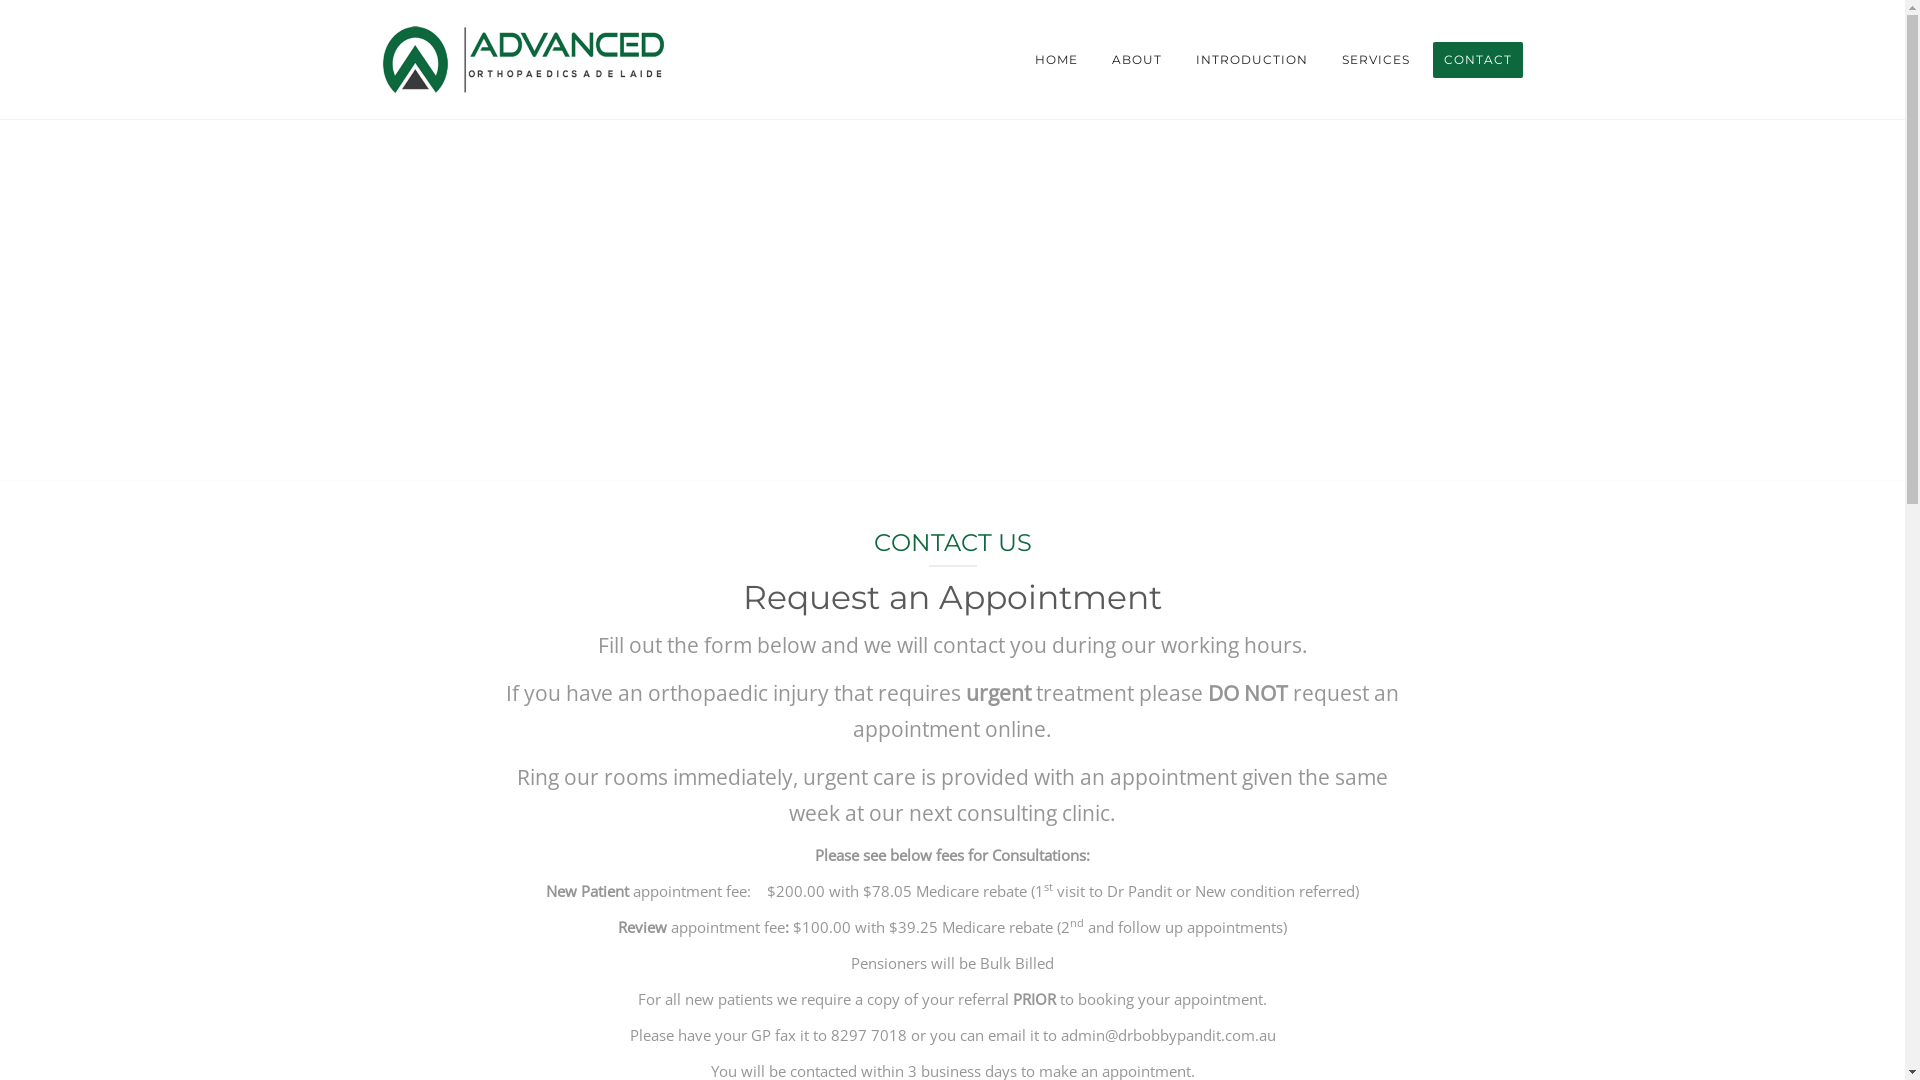 The image size is (1920, 1080). Describe the element at coordinates (952, 851) in the screenshot. I see `INTRODUCTION` at that location.